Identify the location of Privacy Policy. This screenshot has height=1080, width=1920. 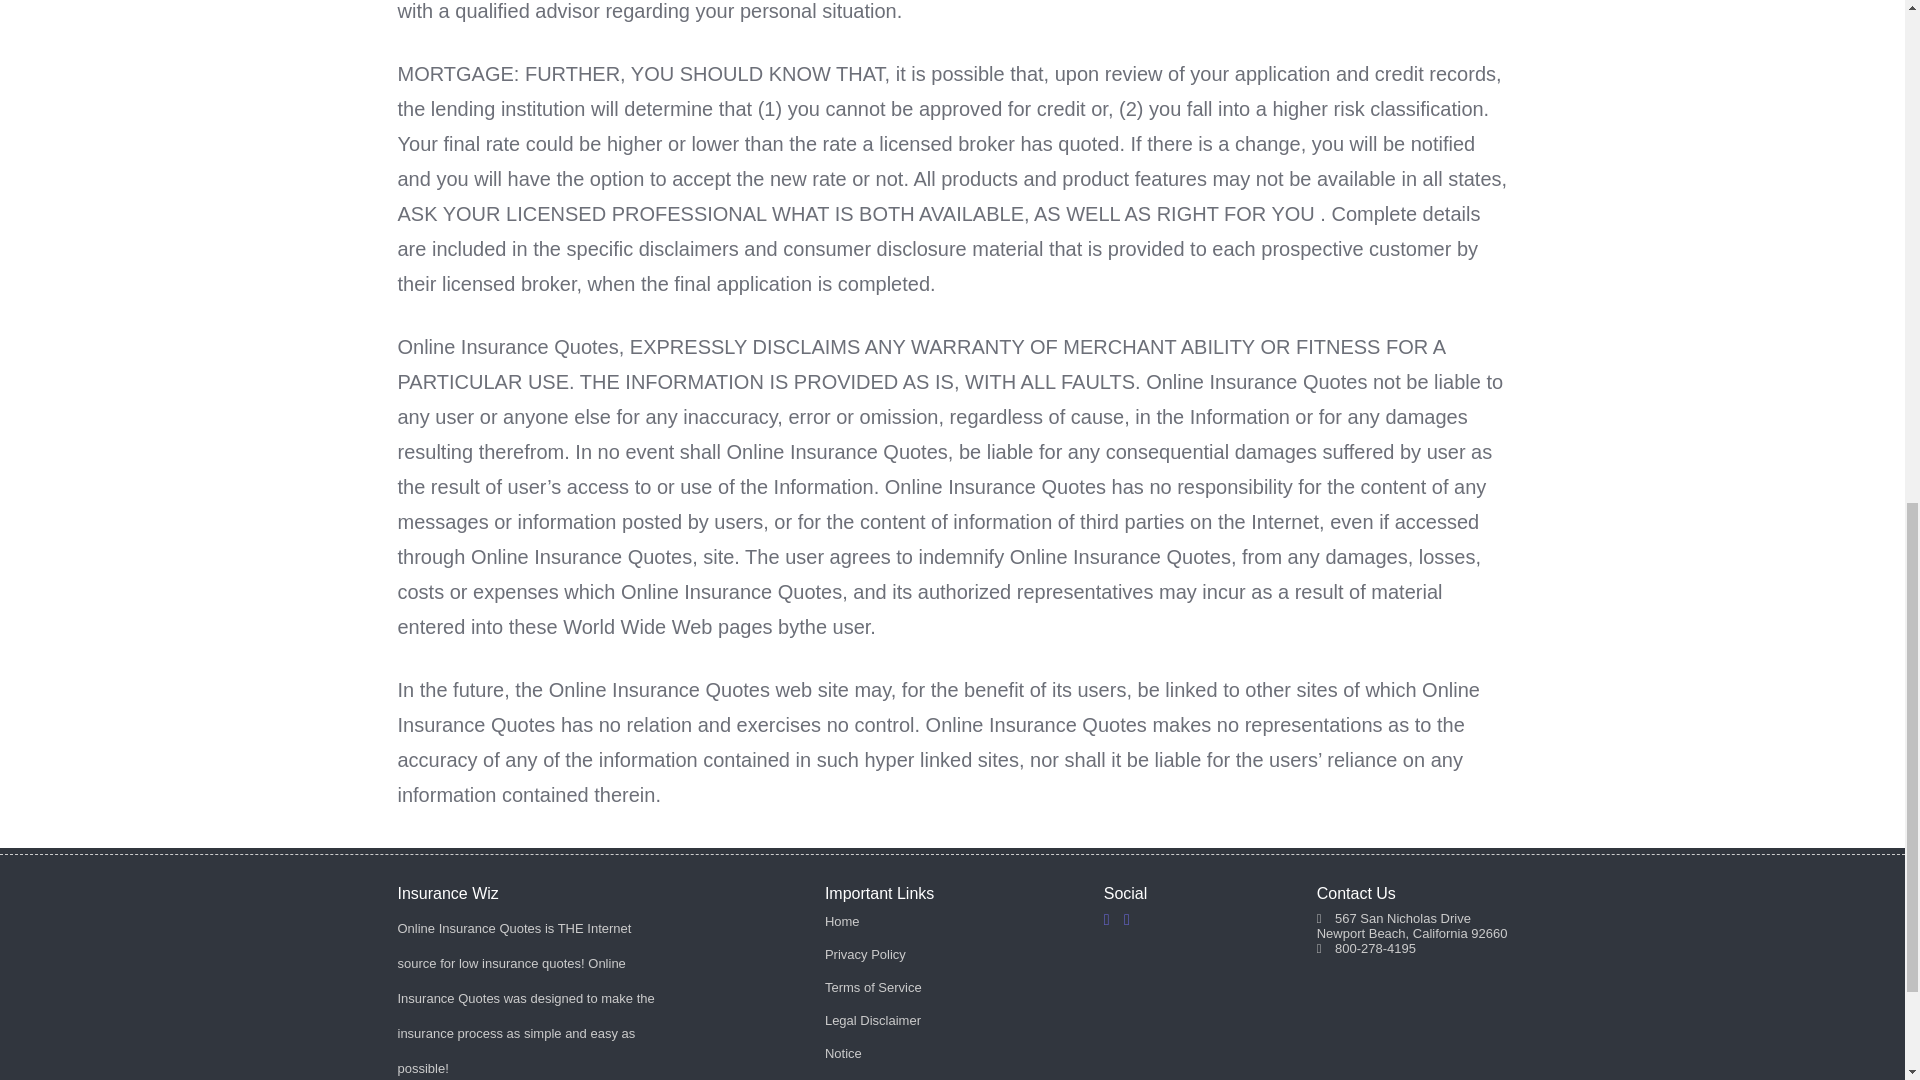
(866, 954).